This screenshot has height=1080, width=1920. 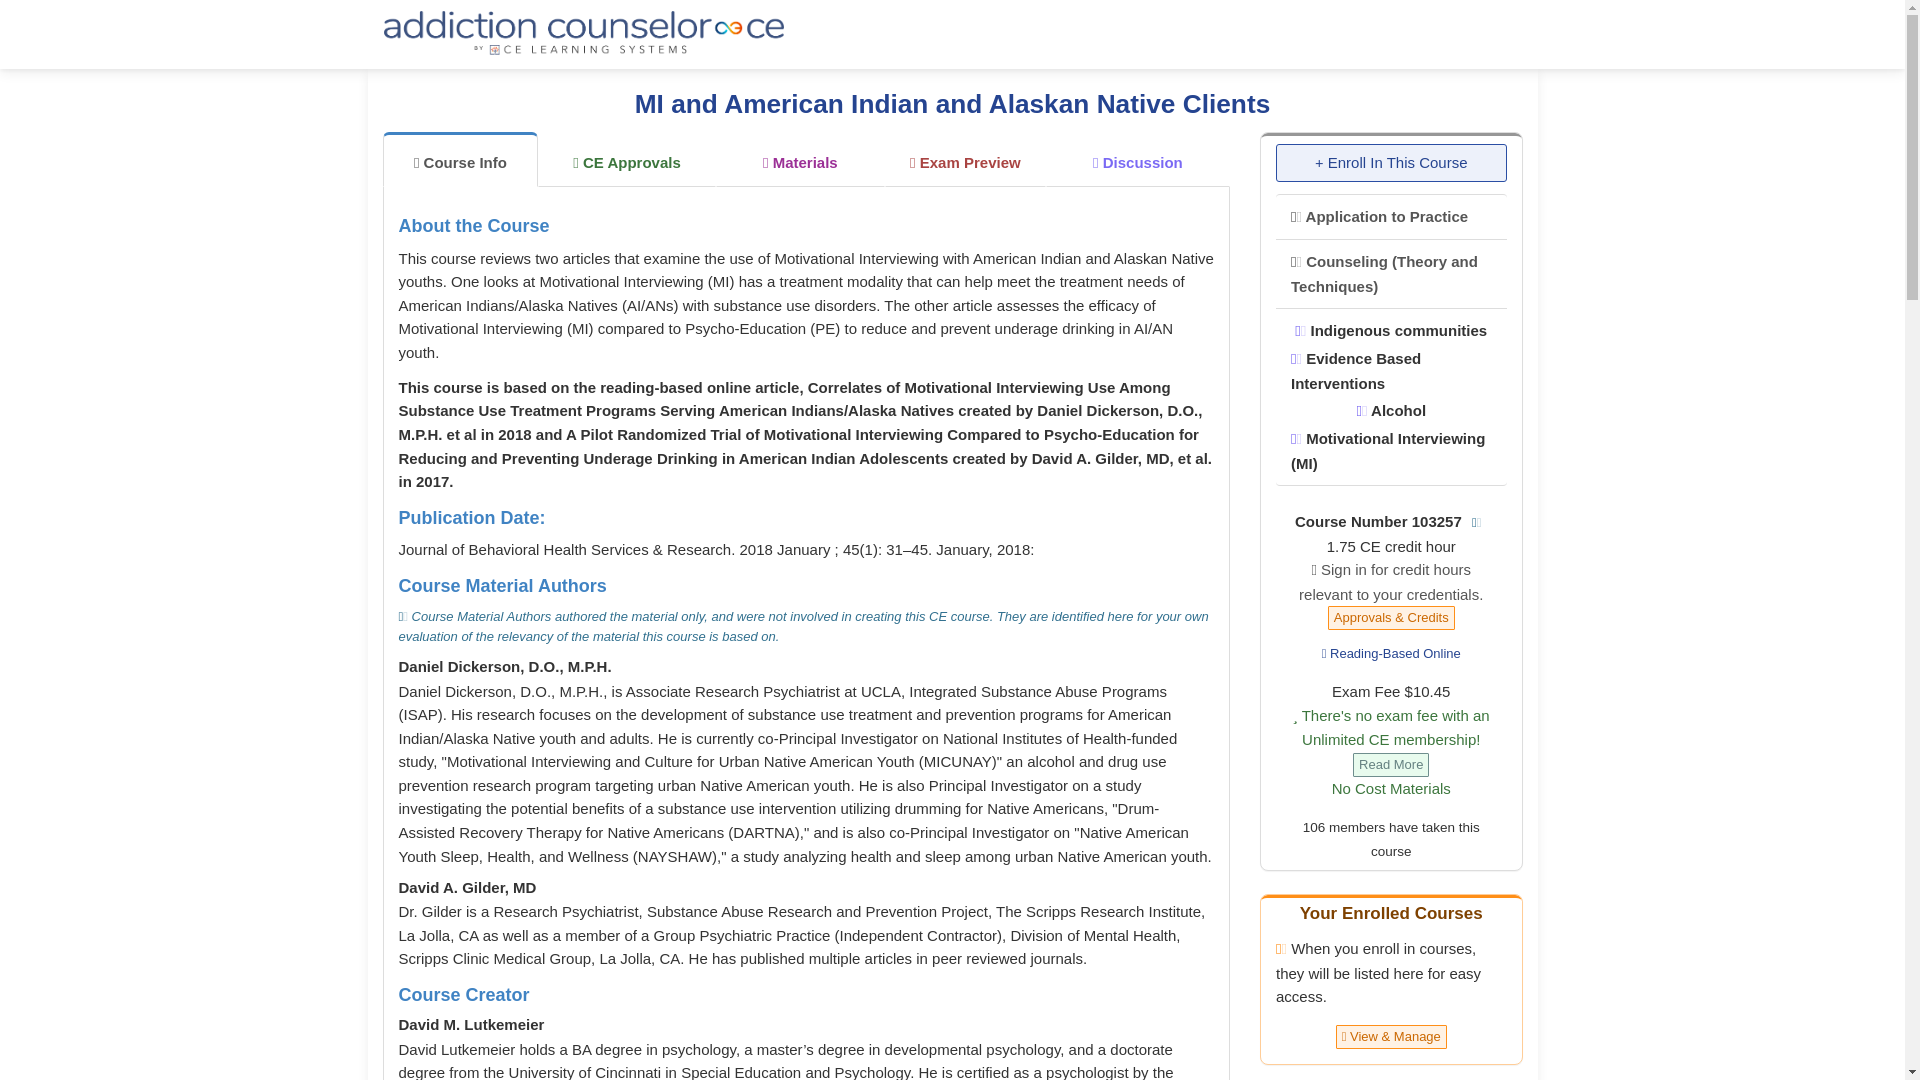 I want to click on Alcohol, so click(x=1390, y=410).